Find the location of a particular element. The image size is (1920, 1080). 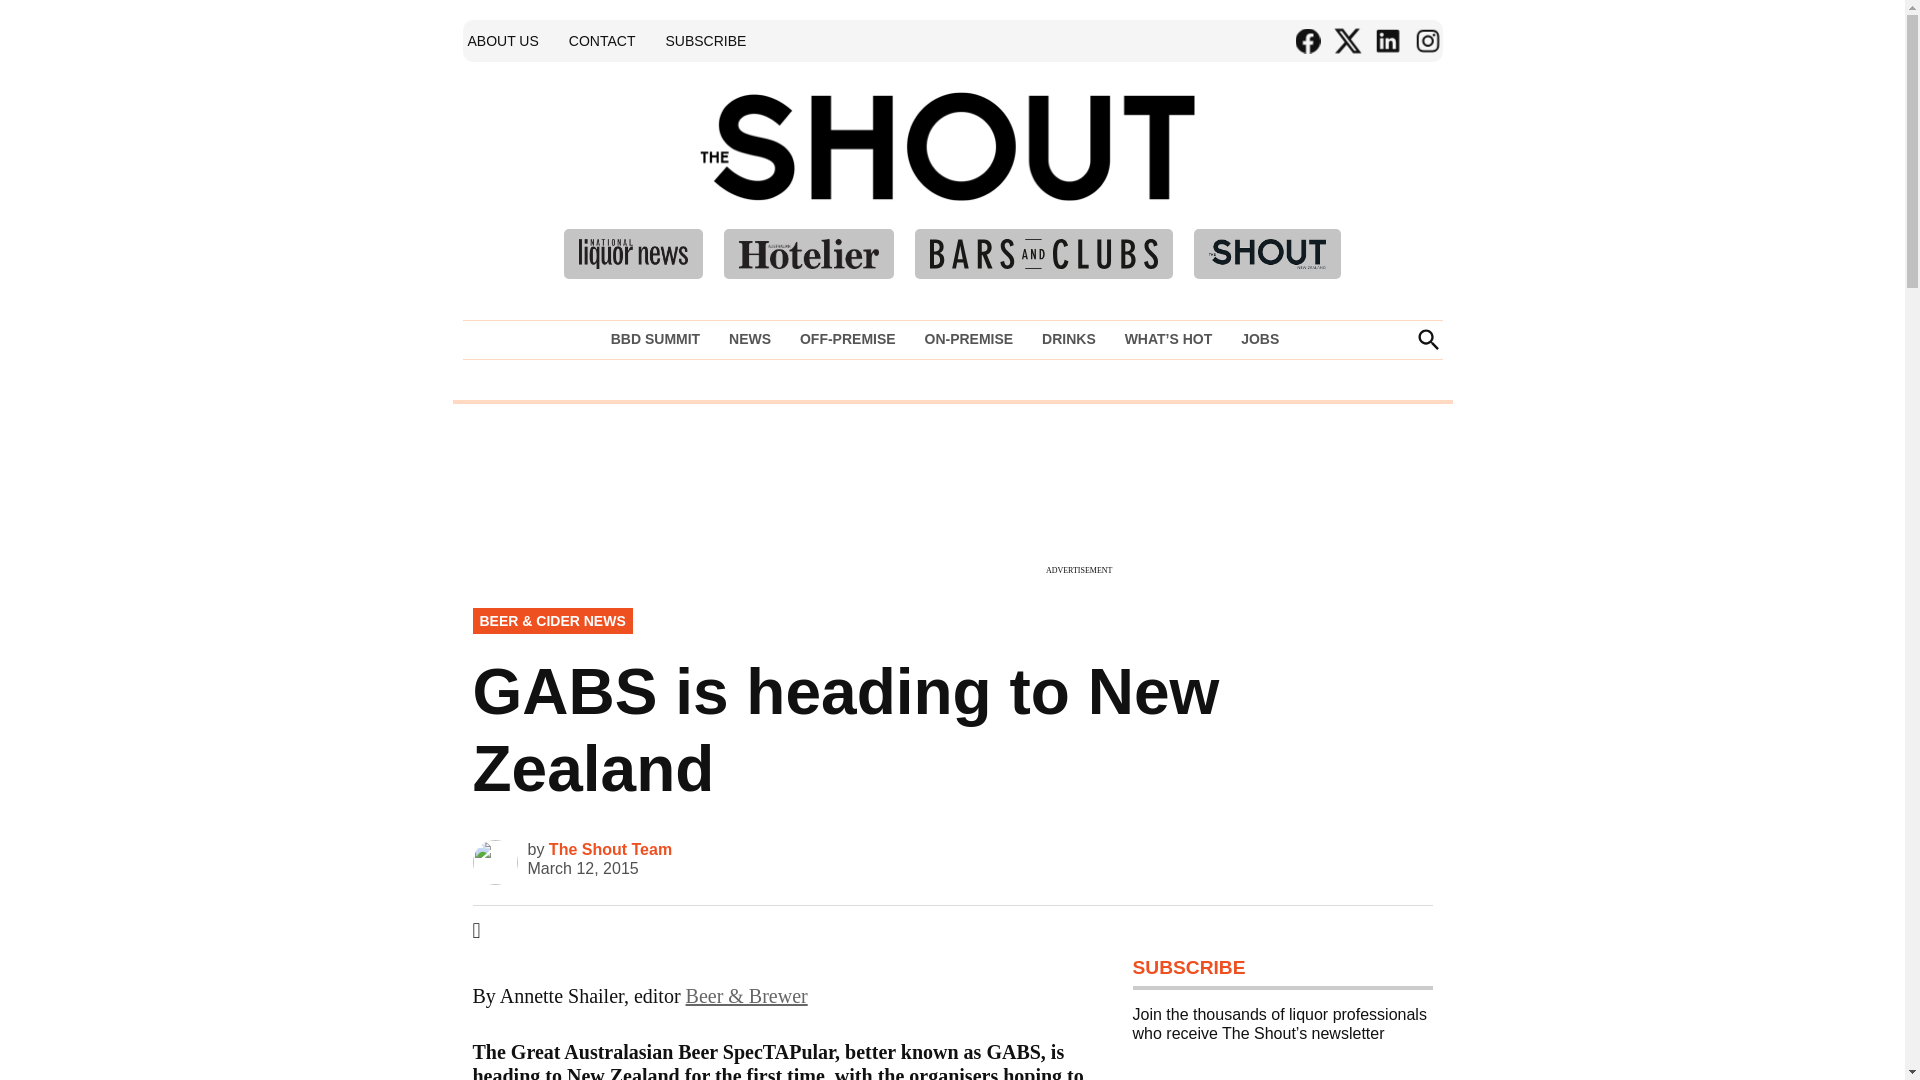

The Shout is located at coordinates (1238, 176).